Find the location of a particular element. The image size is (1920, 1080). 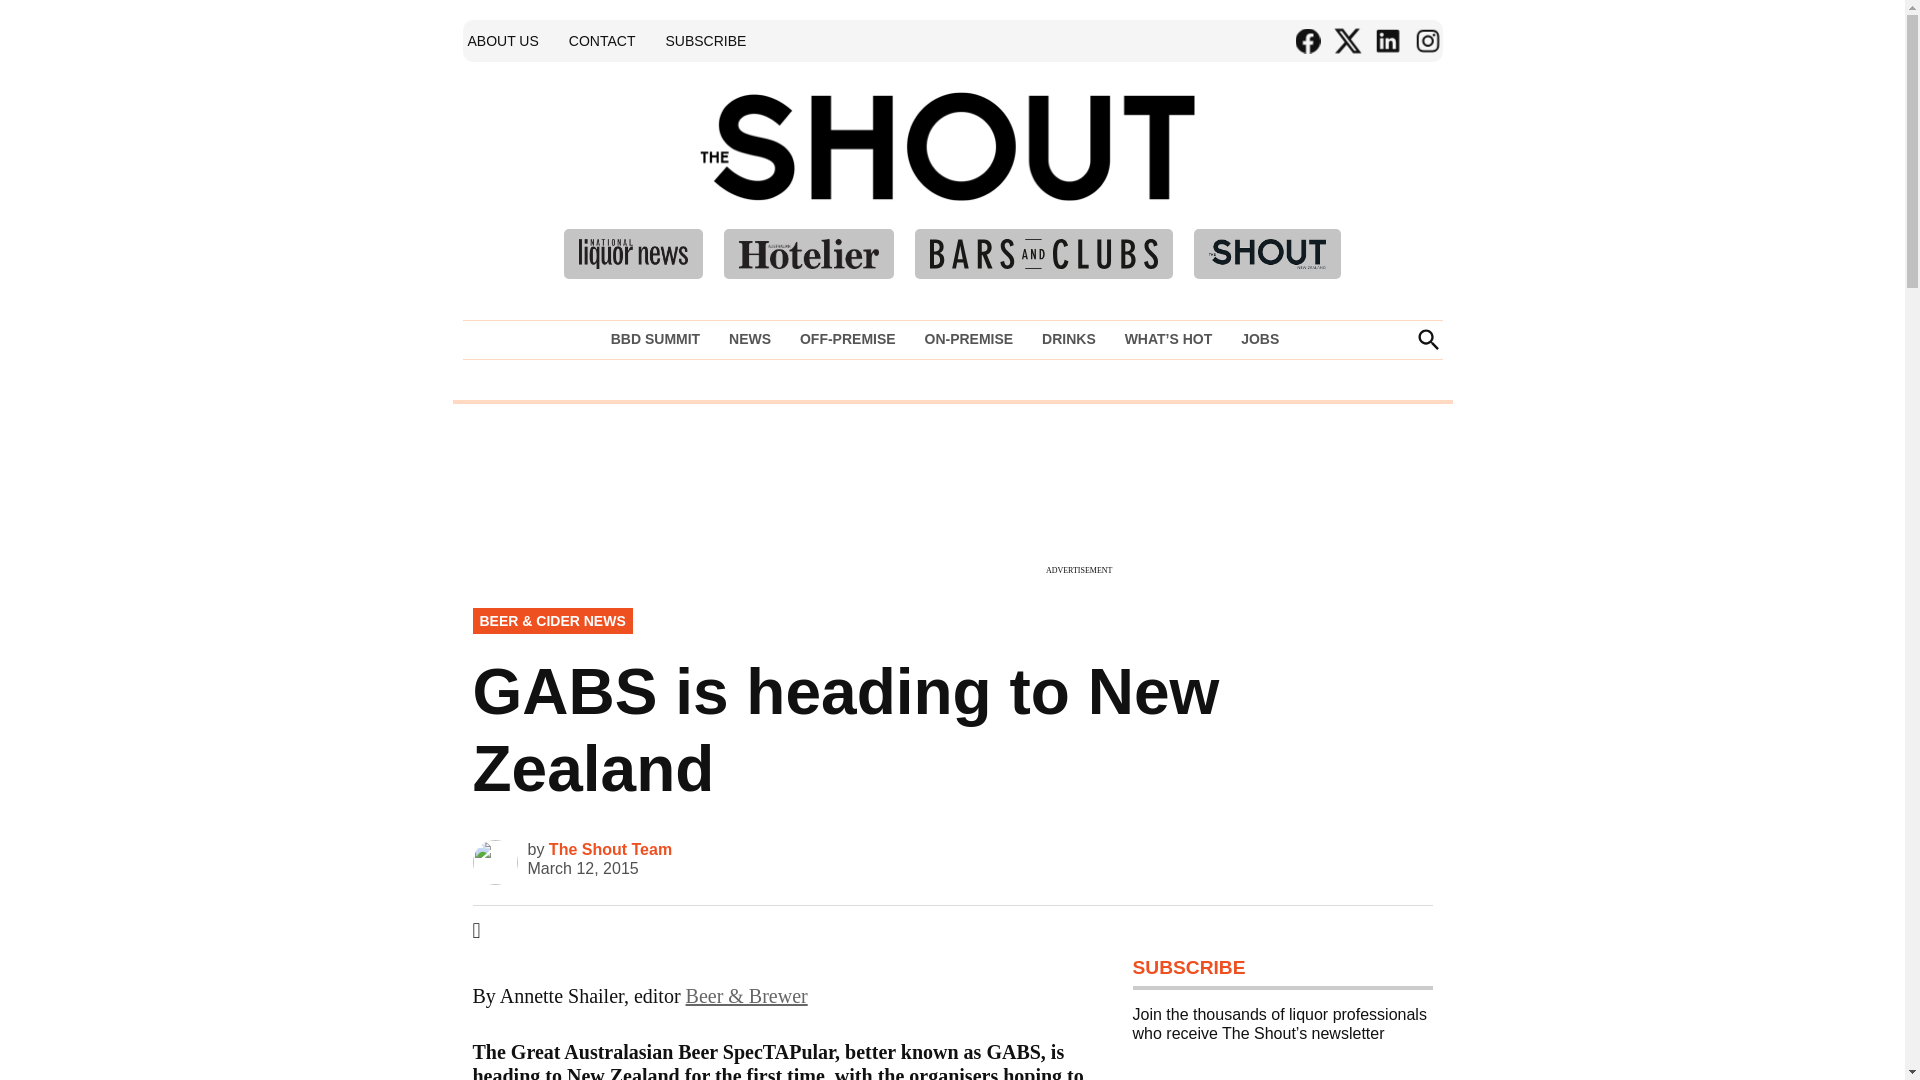

The Shout is located at coordinates (1238, 176).